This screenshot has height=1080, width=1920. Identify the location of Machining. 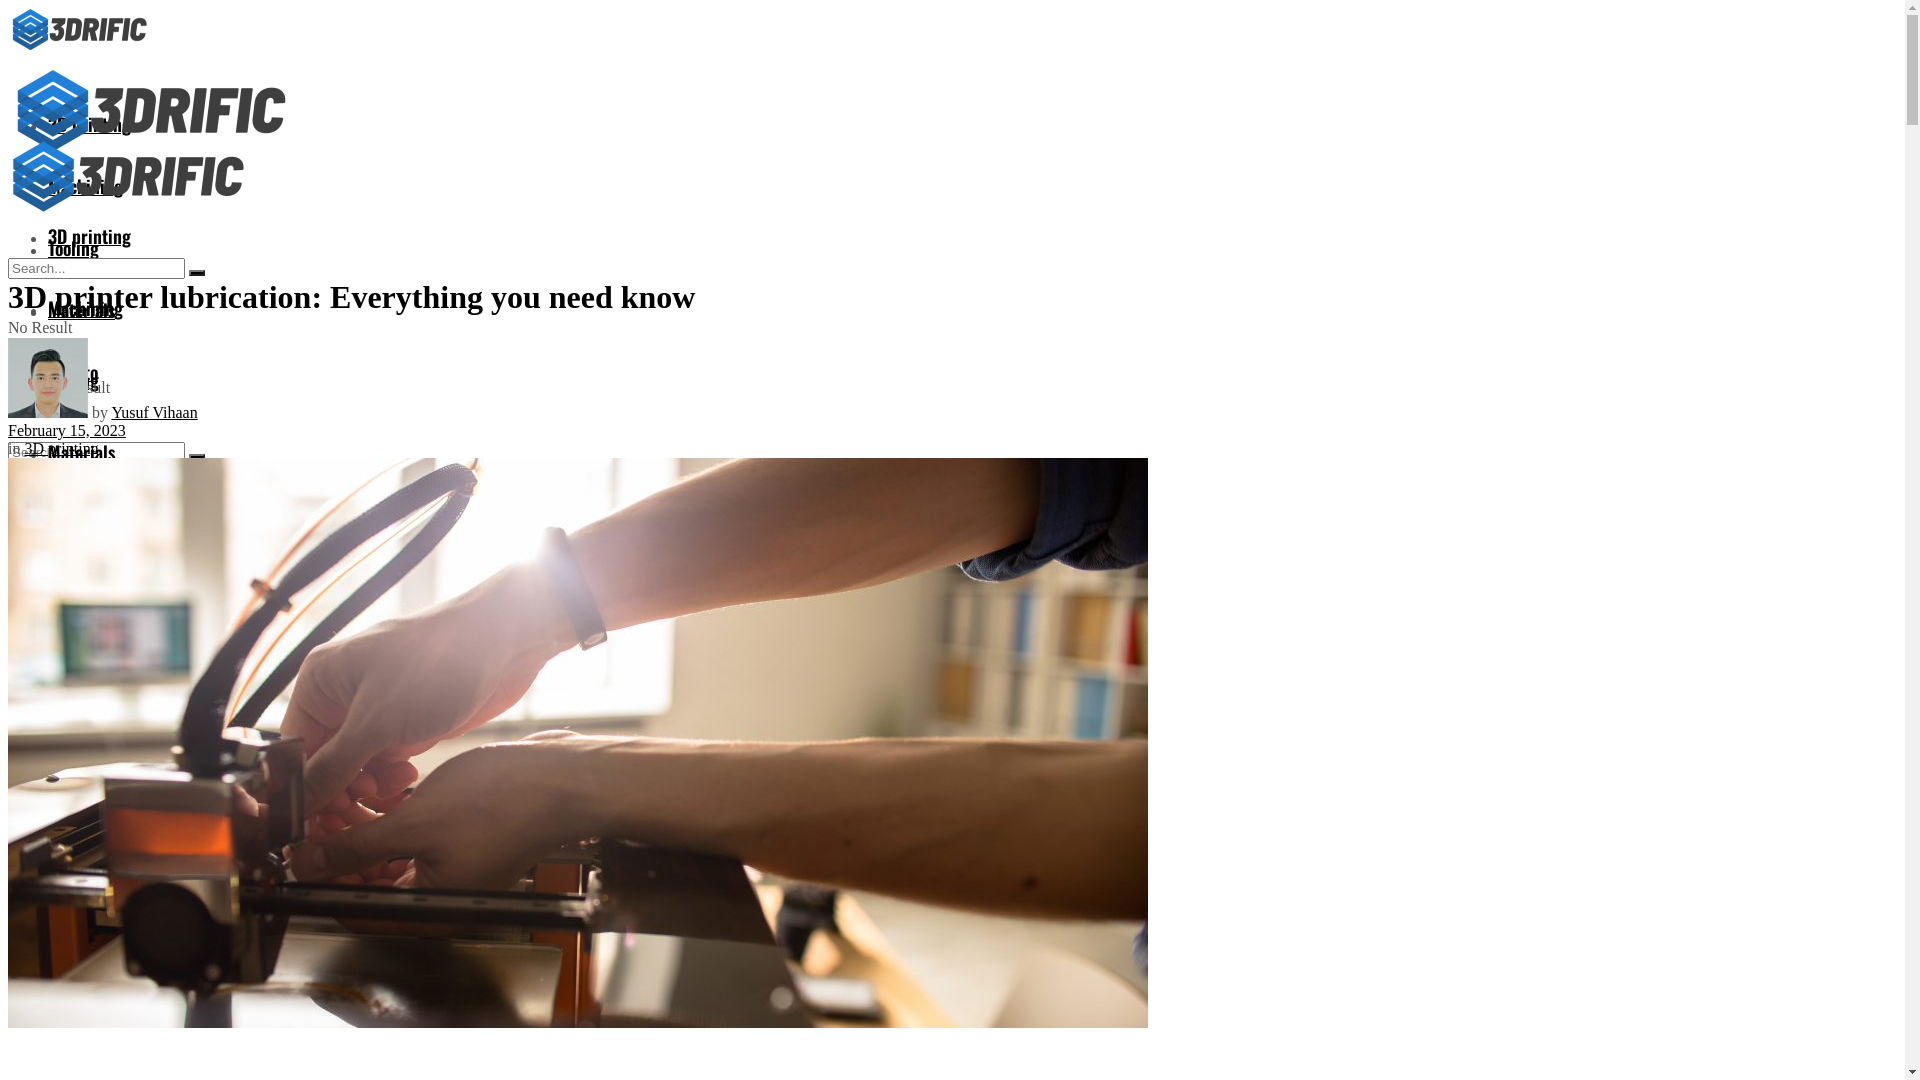
(85, 186).